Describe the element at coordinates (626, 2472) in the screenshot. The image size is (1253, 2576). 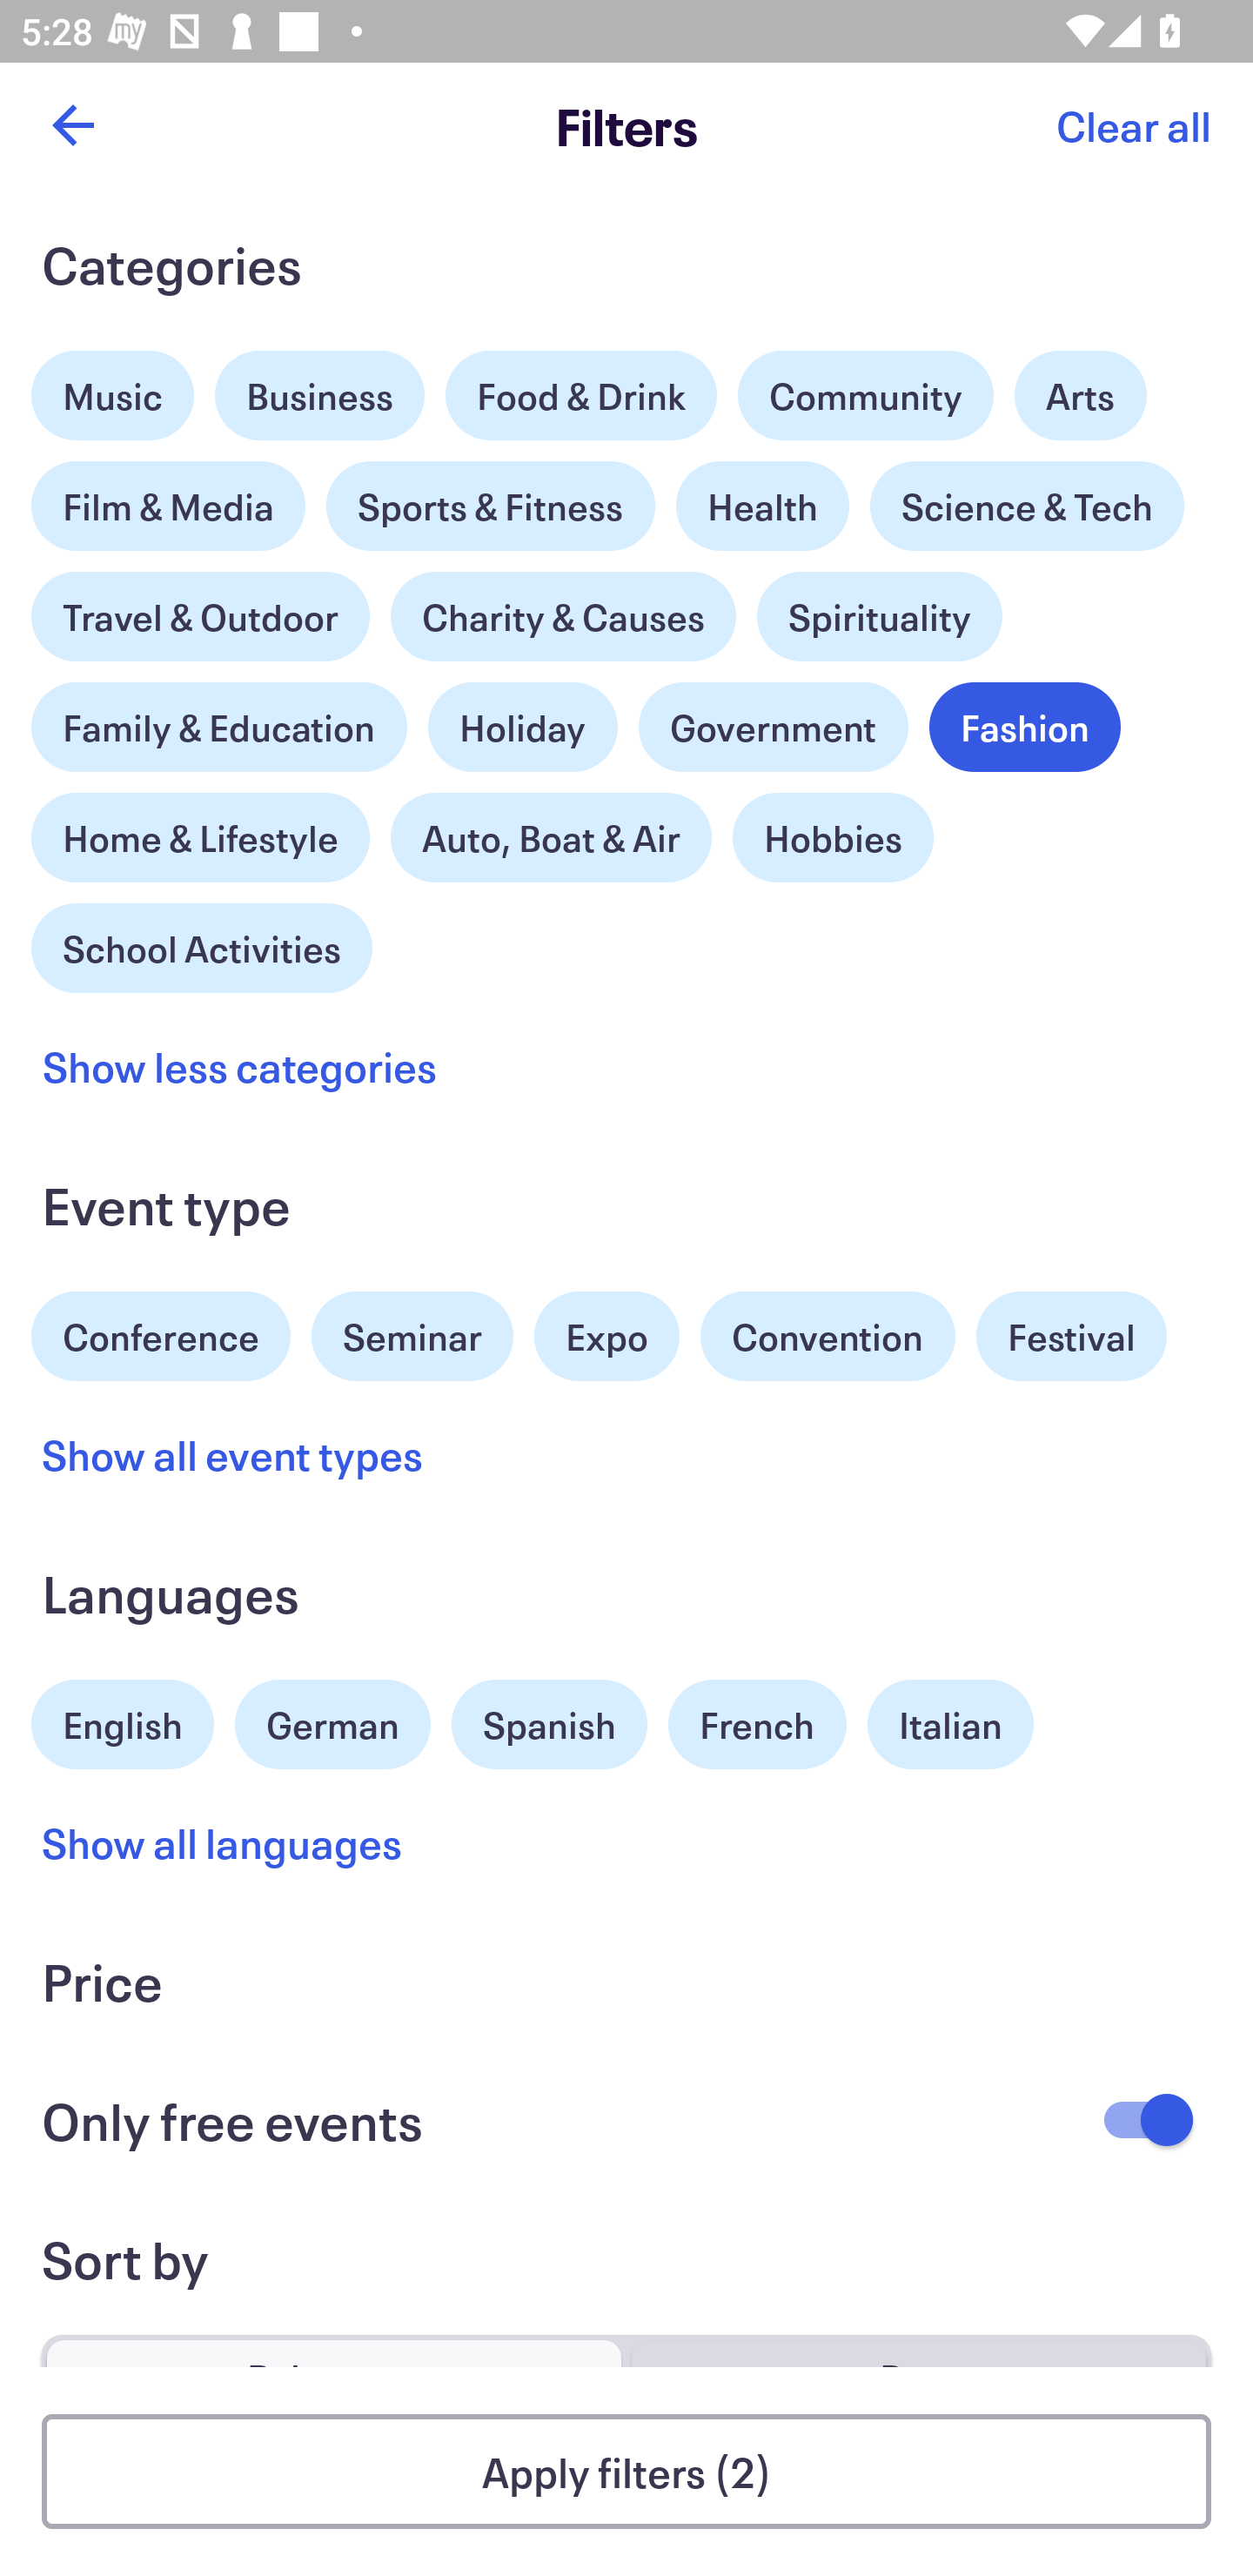
I see `Apply filters (2)` at that location.